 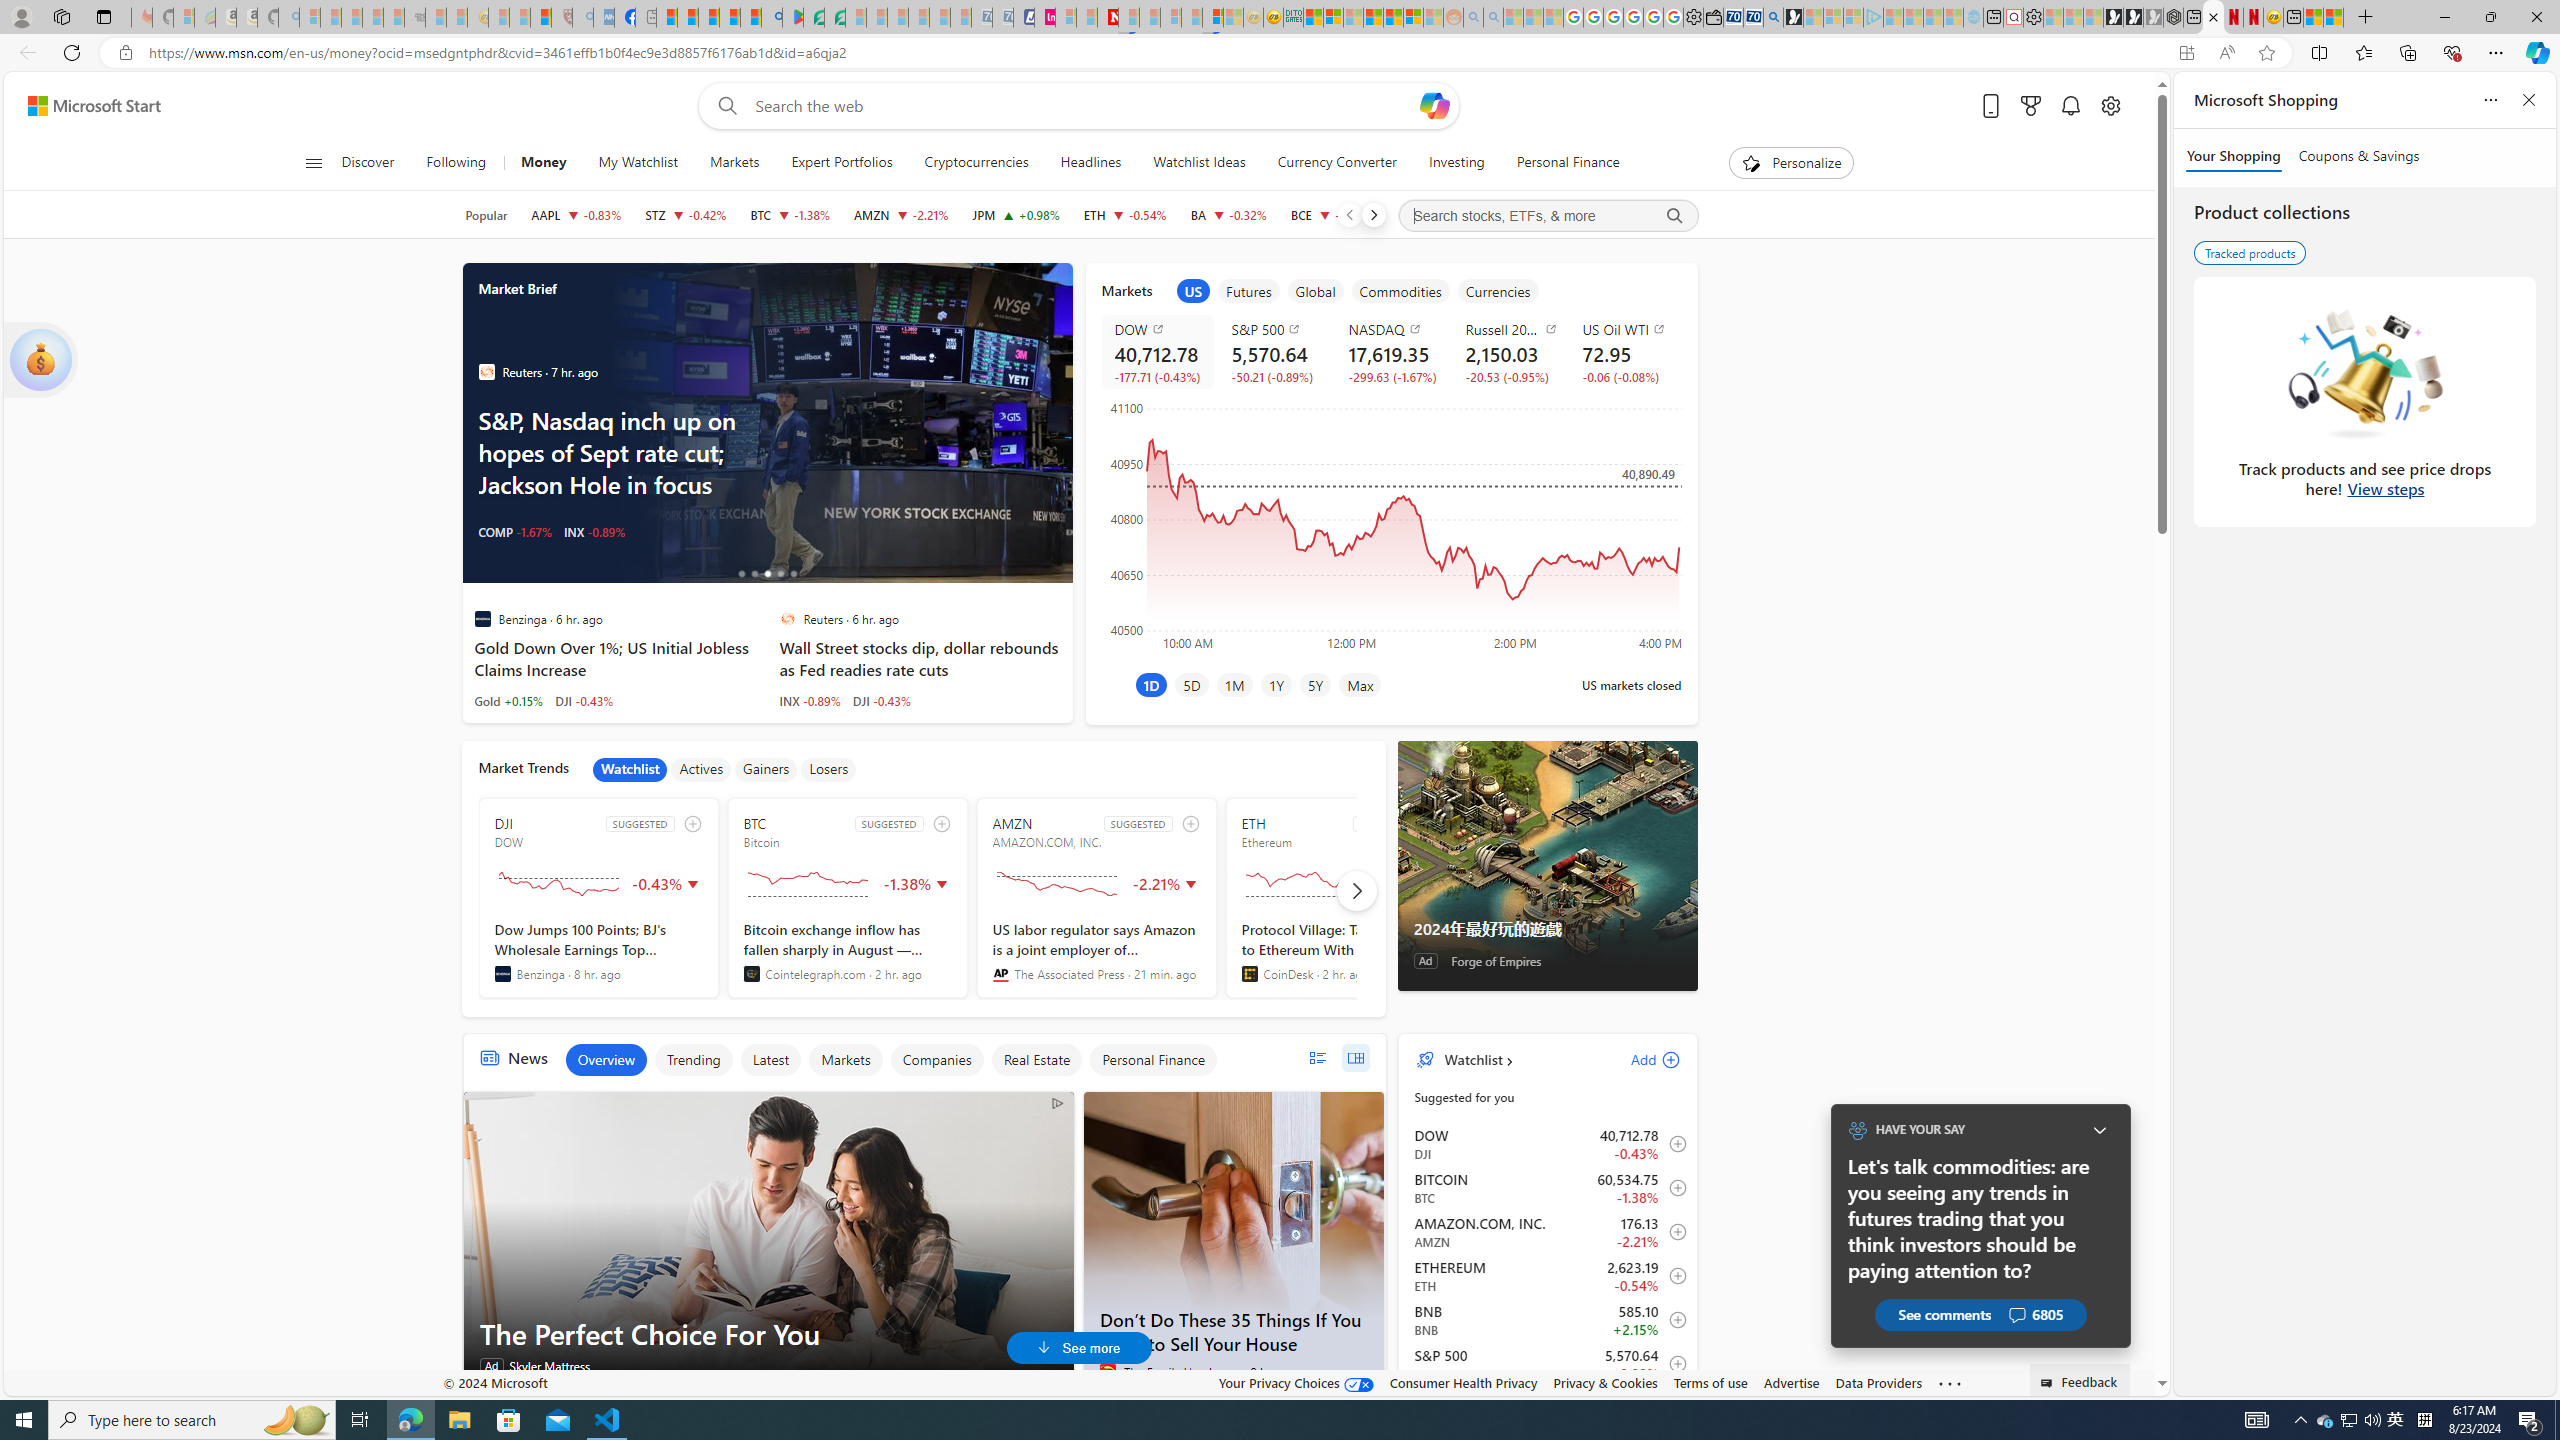 I want to click on ETH Ethereum decrease 2,623.19 -14.14 -0.54%, so click(x=1125, y=215).